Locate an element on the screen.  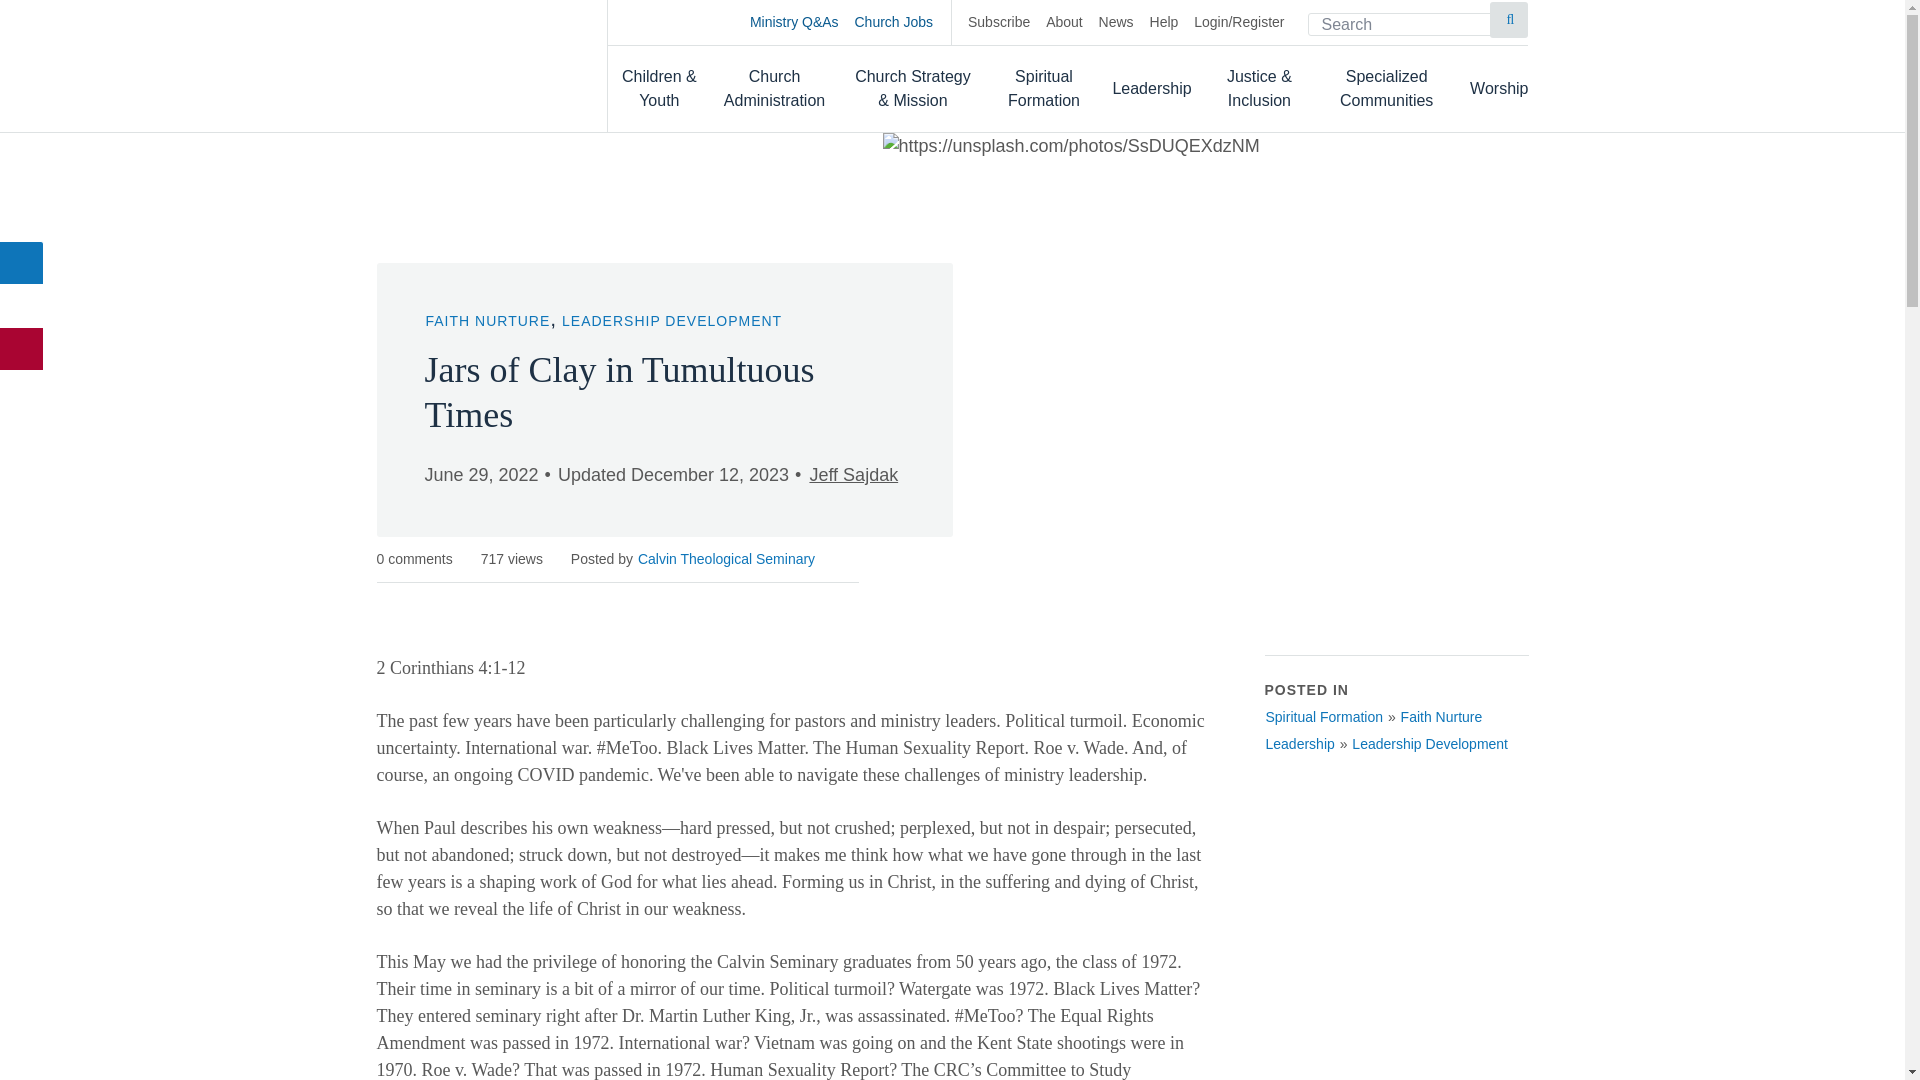
Home is located at coordinates (471, 64).